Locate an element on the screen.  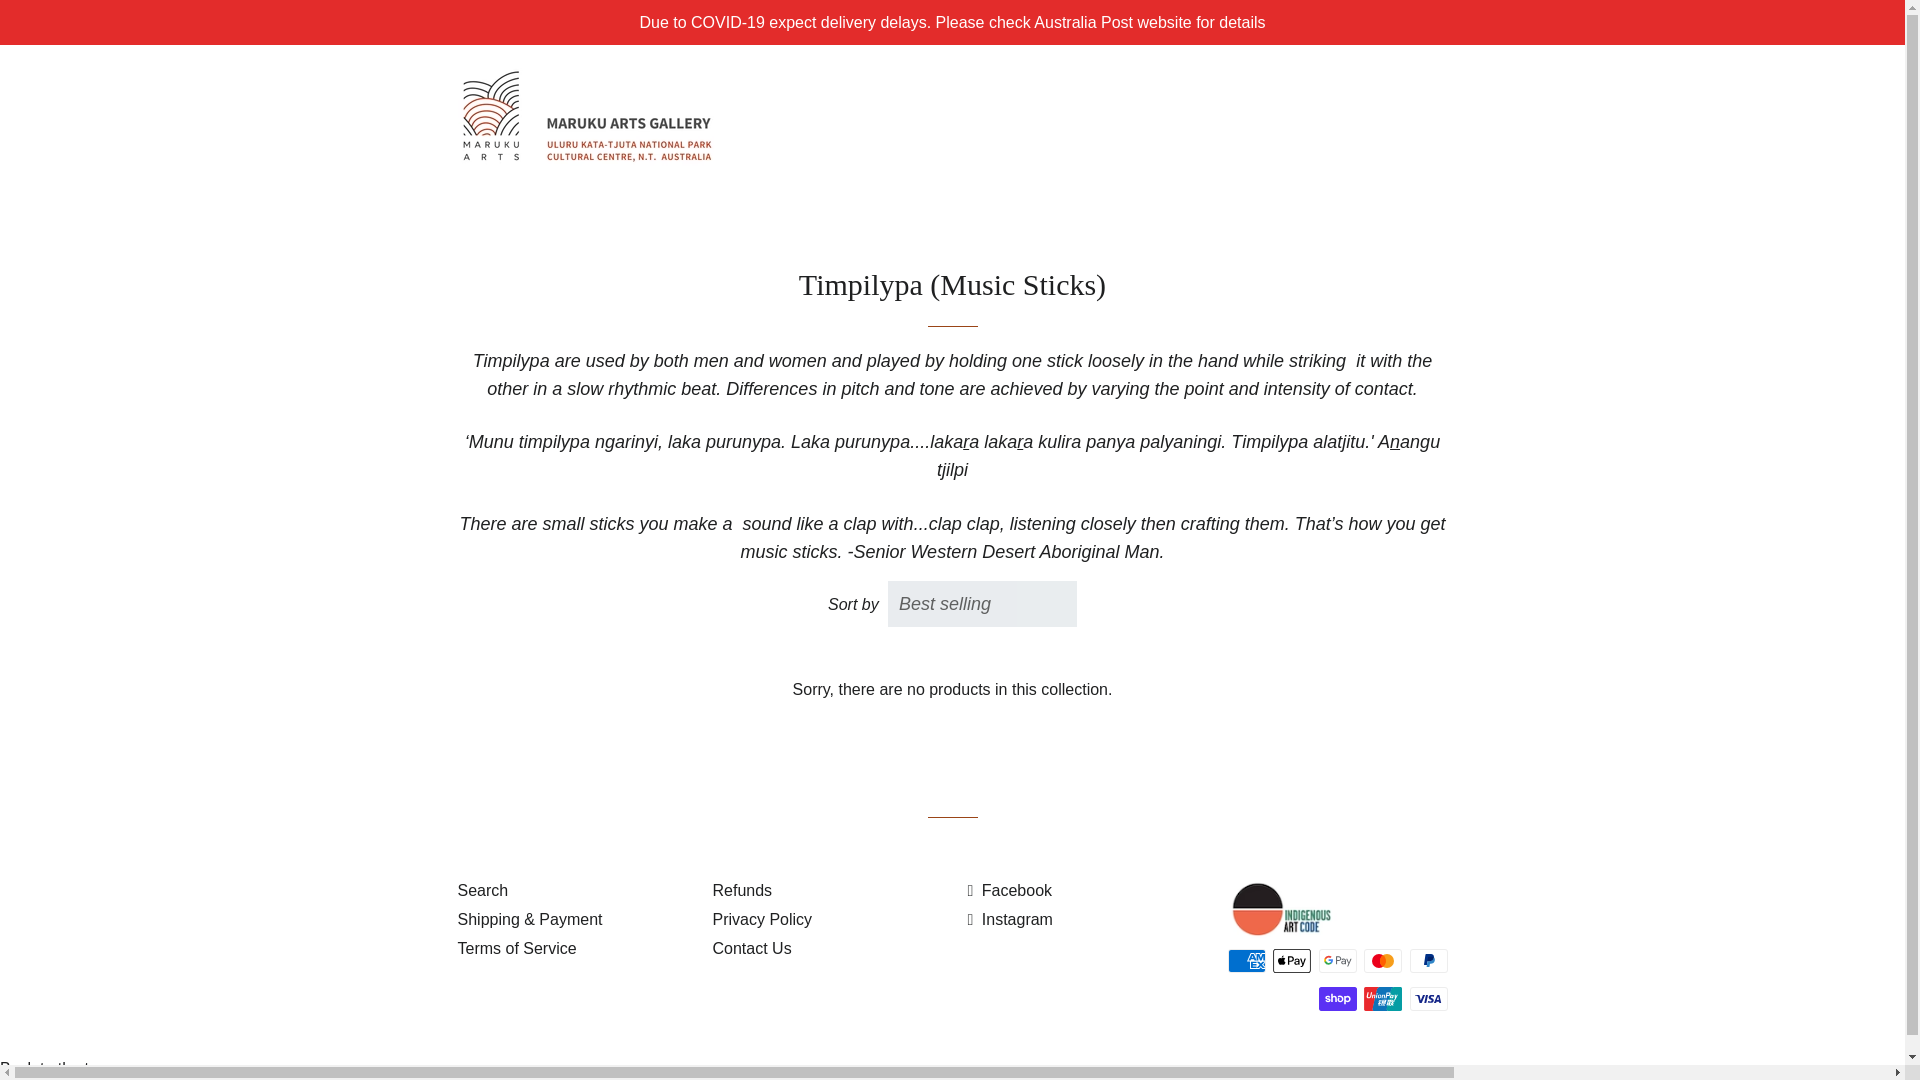
Union Pay is located at coordinates (1382, 998).